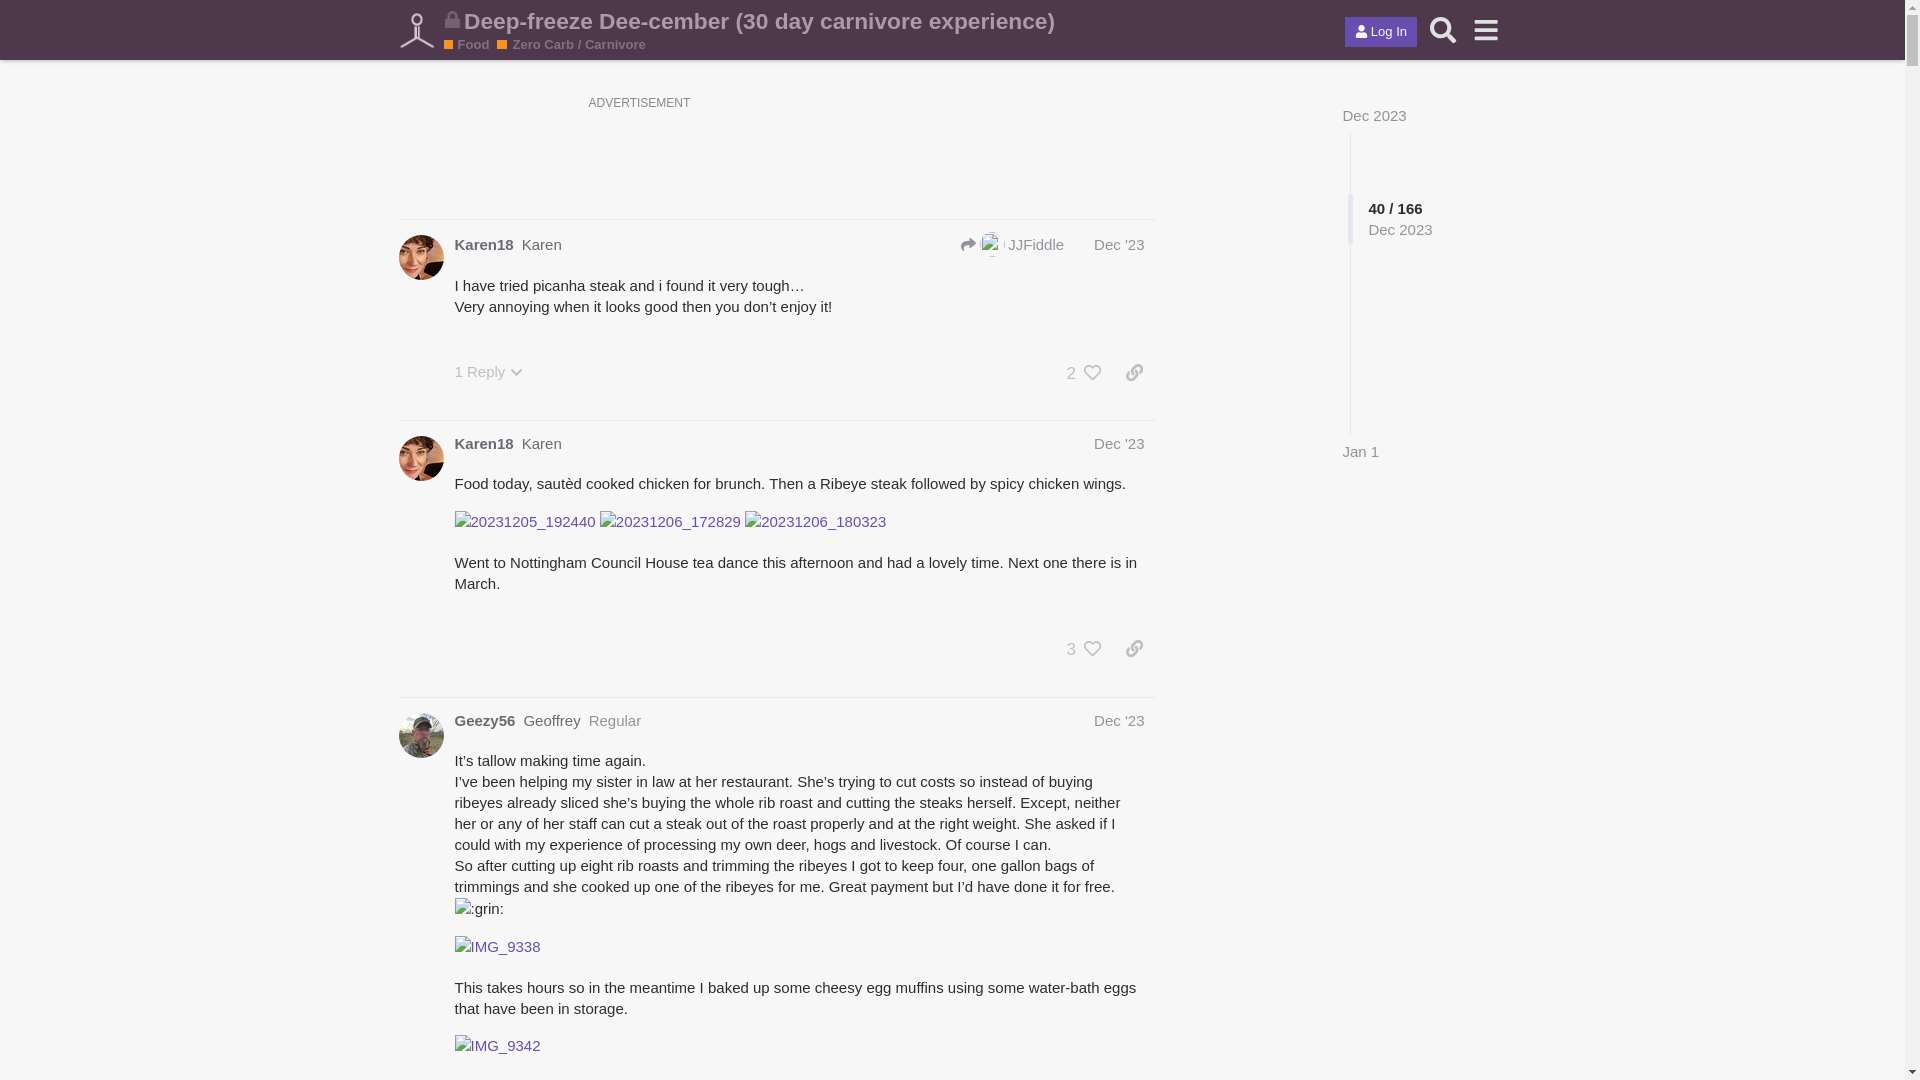 The height and width of the screenshot is (1080, 1920). Describe the element at coordinates (1486, 29) in the screenshot. I see `go to another topic list or category` at that location.